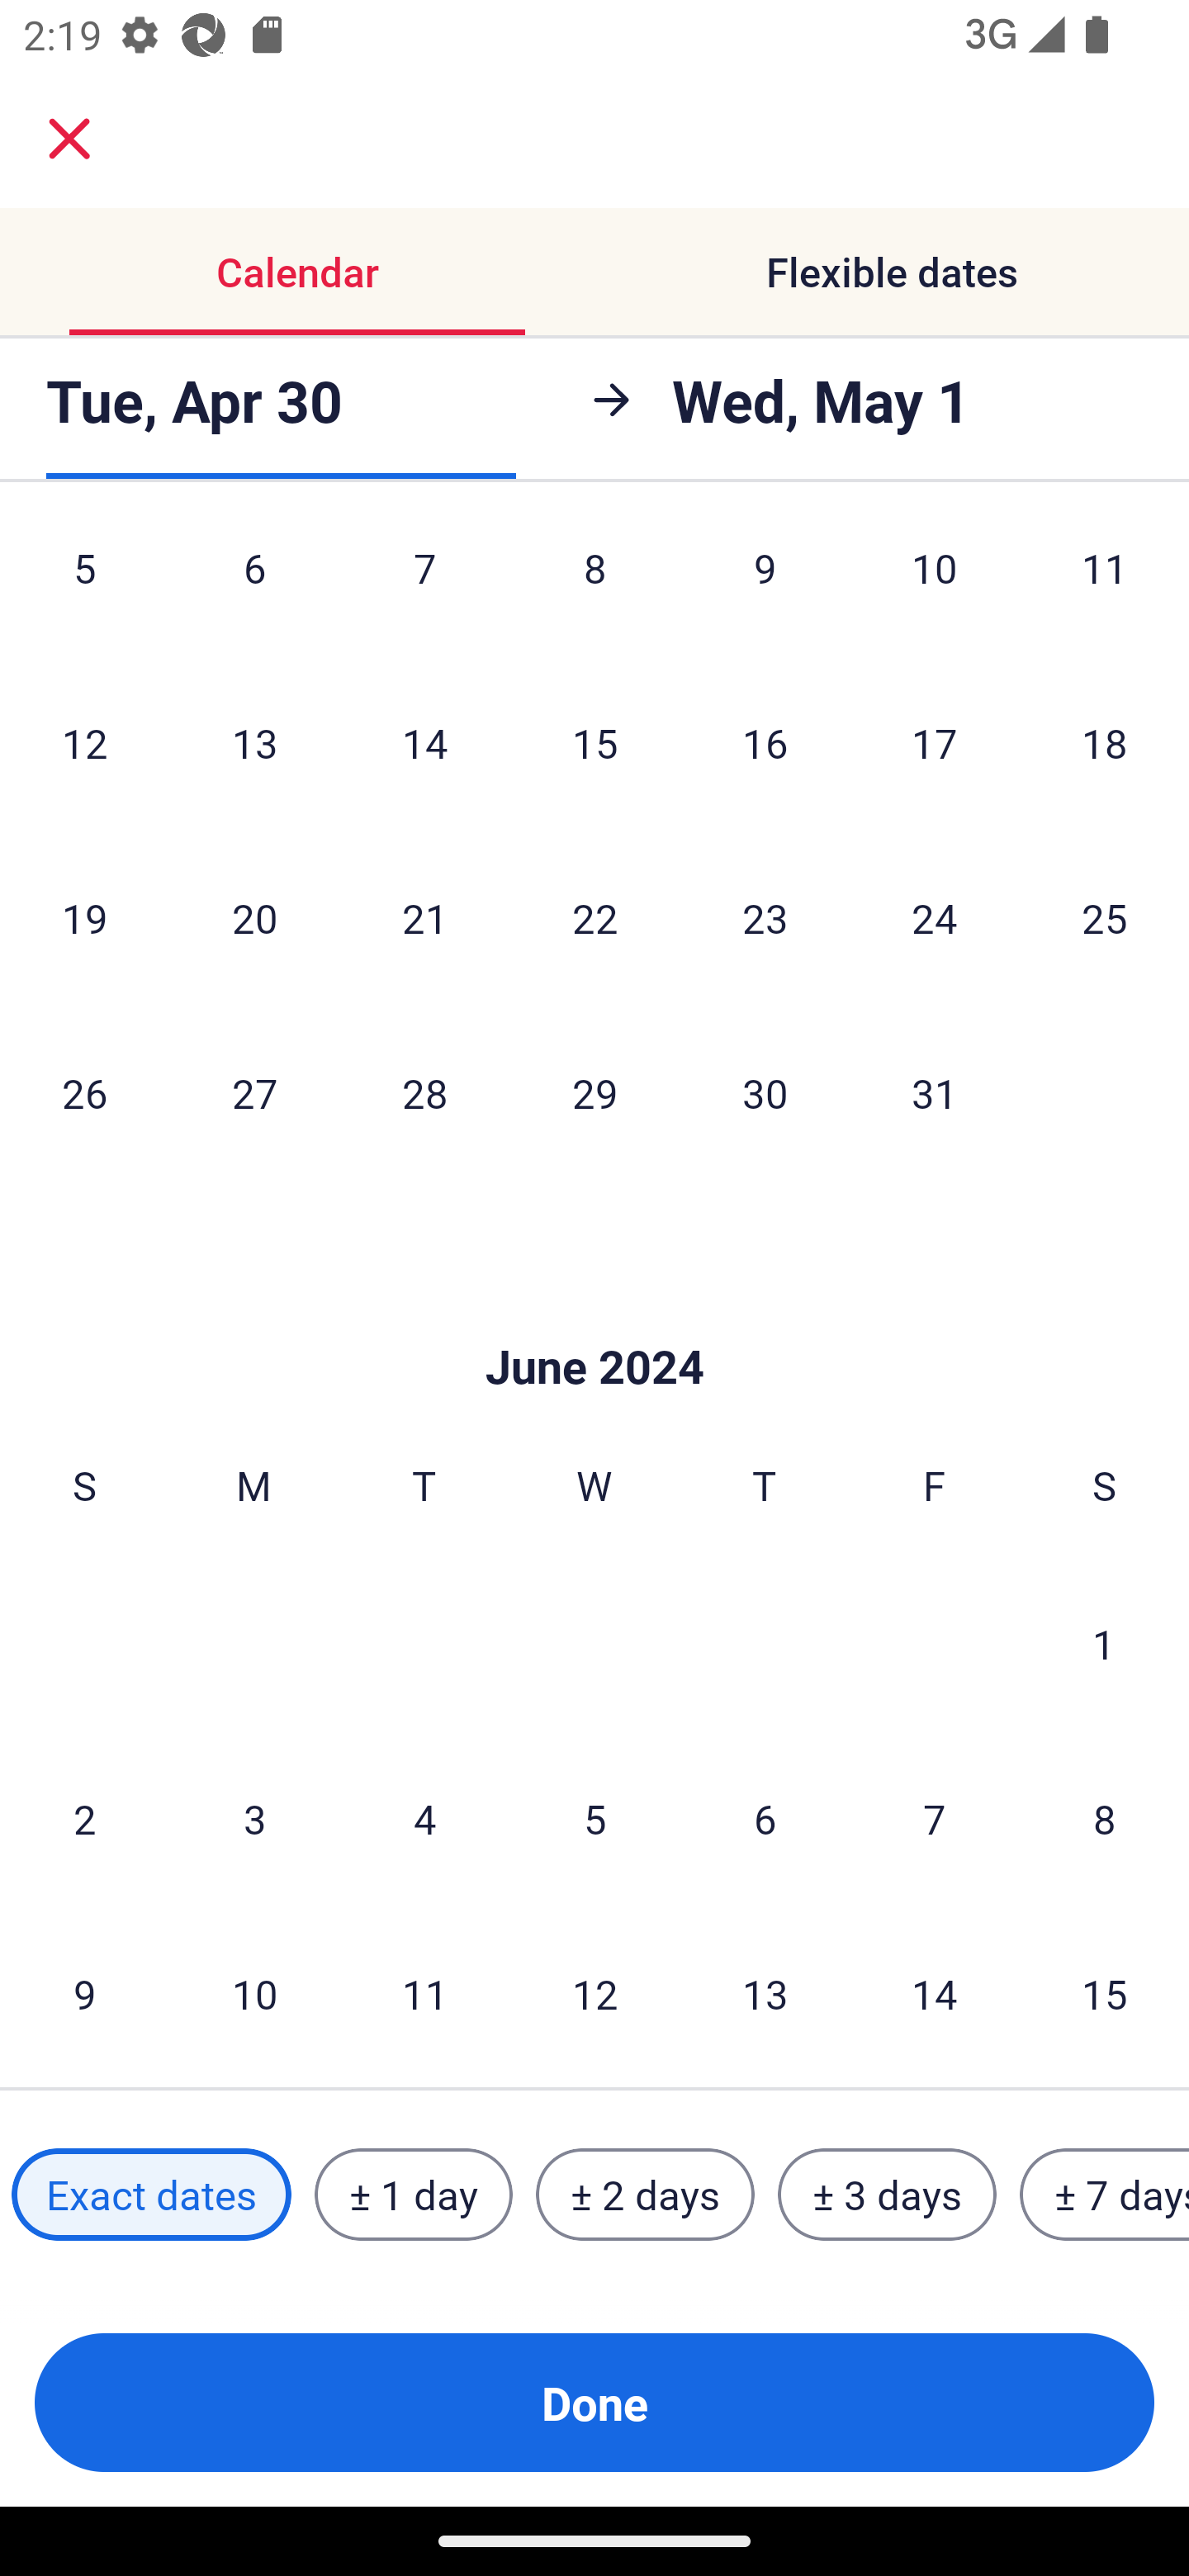  What do you see at coordinates (254, 916) in the screenshot?
I see `20 Monday, May 20, 2024` at bounding box center [254, 916].